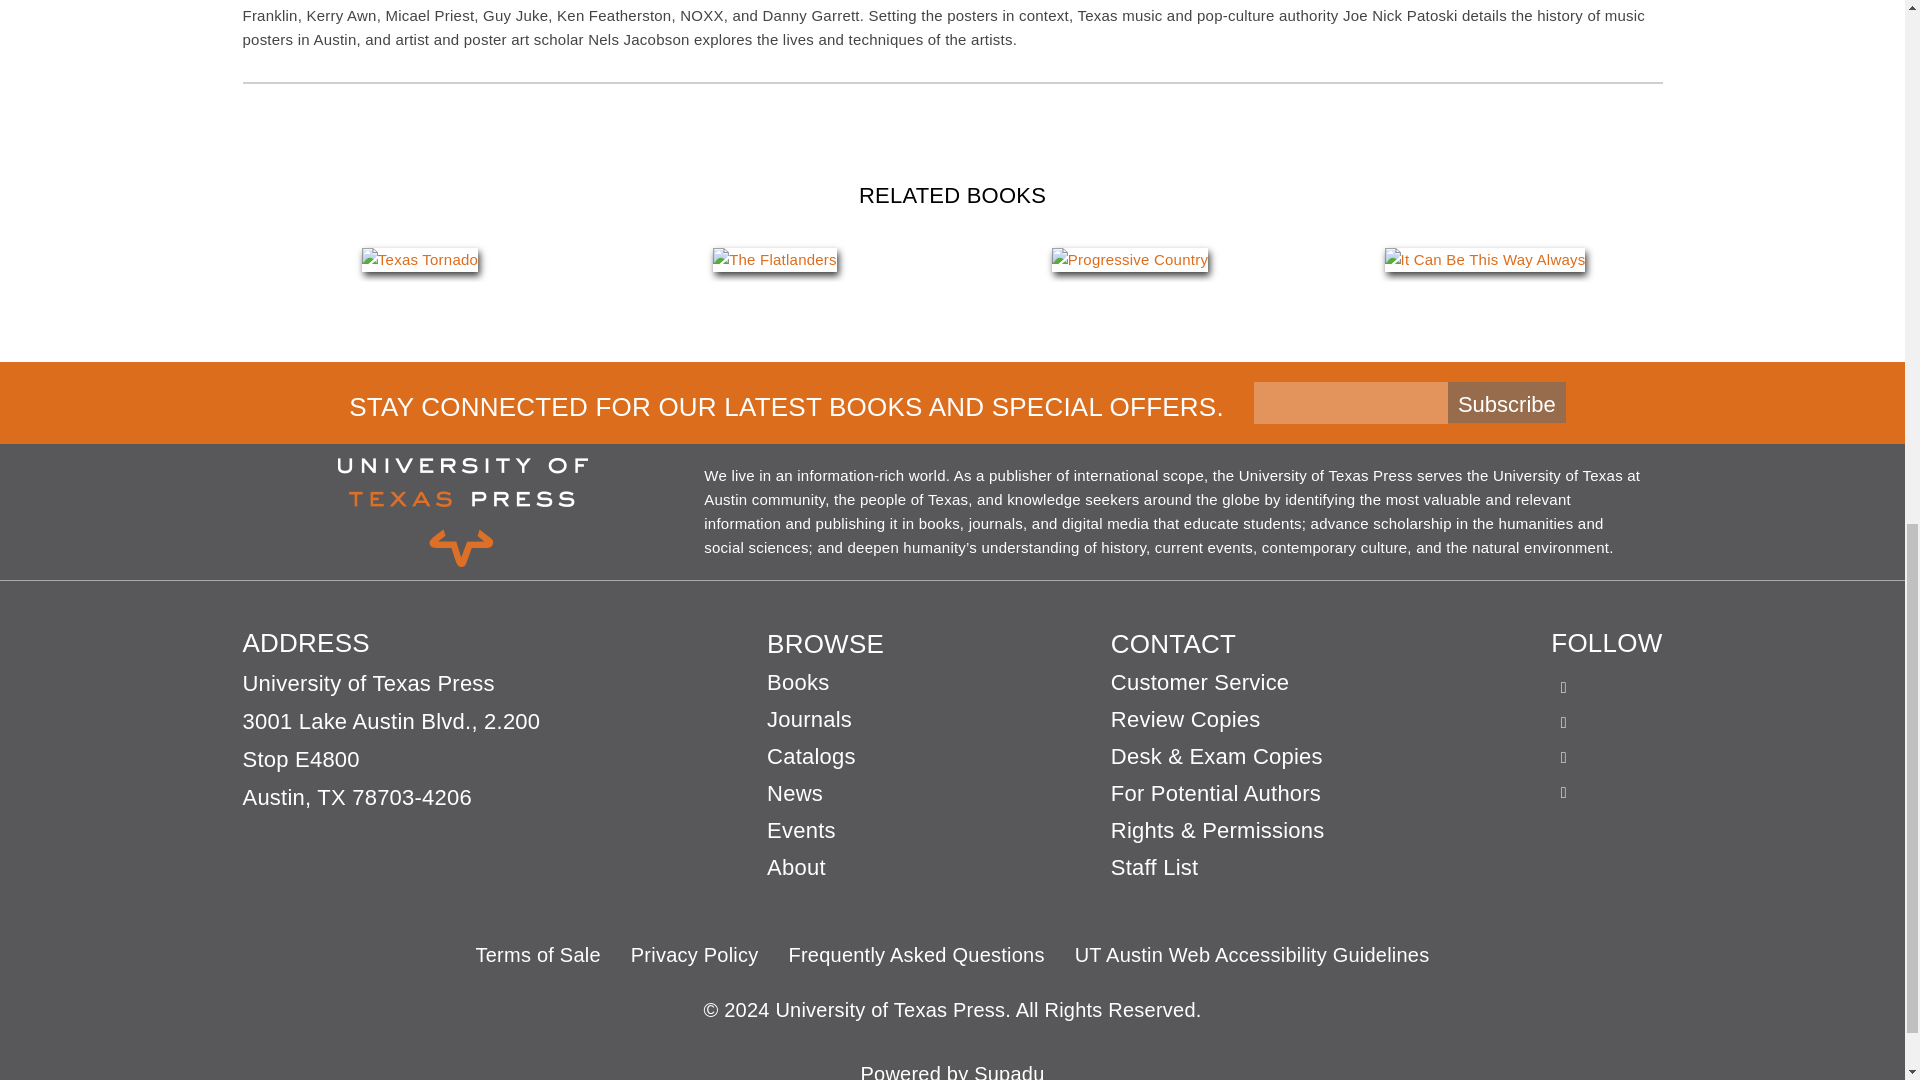 This screenshot has height=1080, width=1920. I want to click on Follow us on Facebook, so click(1564, 678).